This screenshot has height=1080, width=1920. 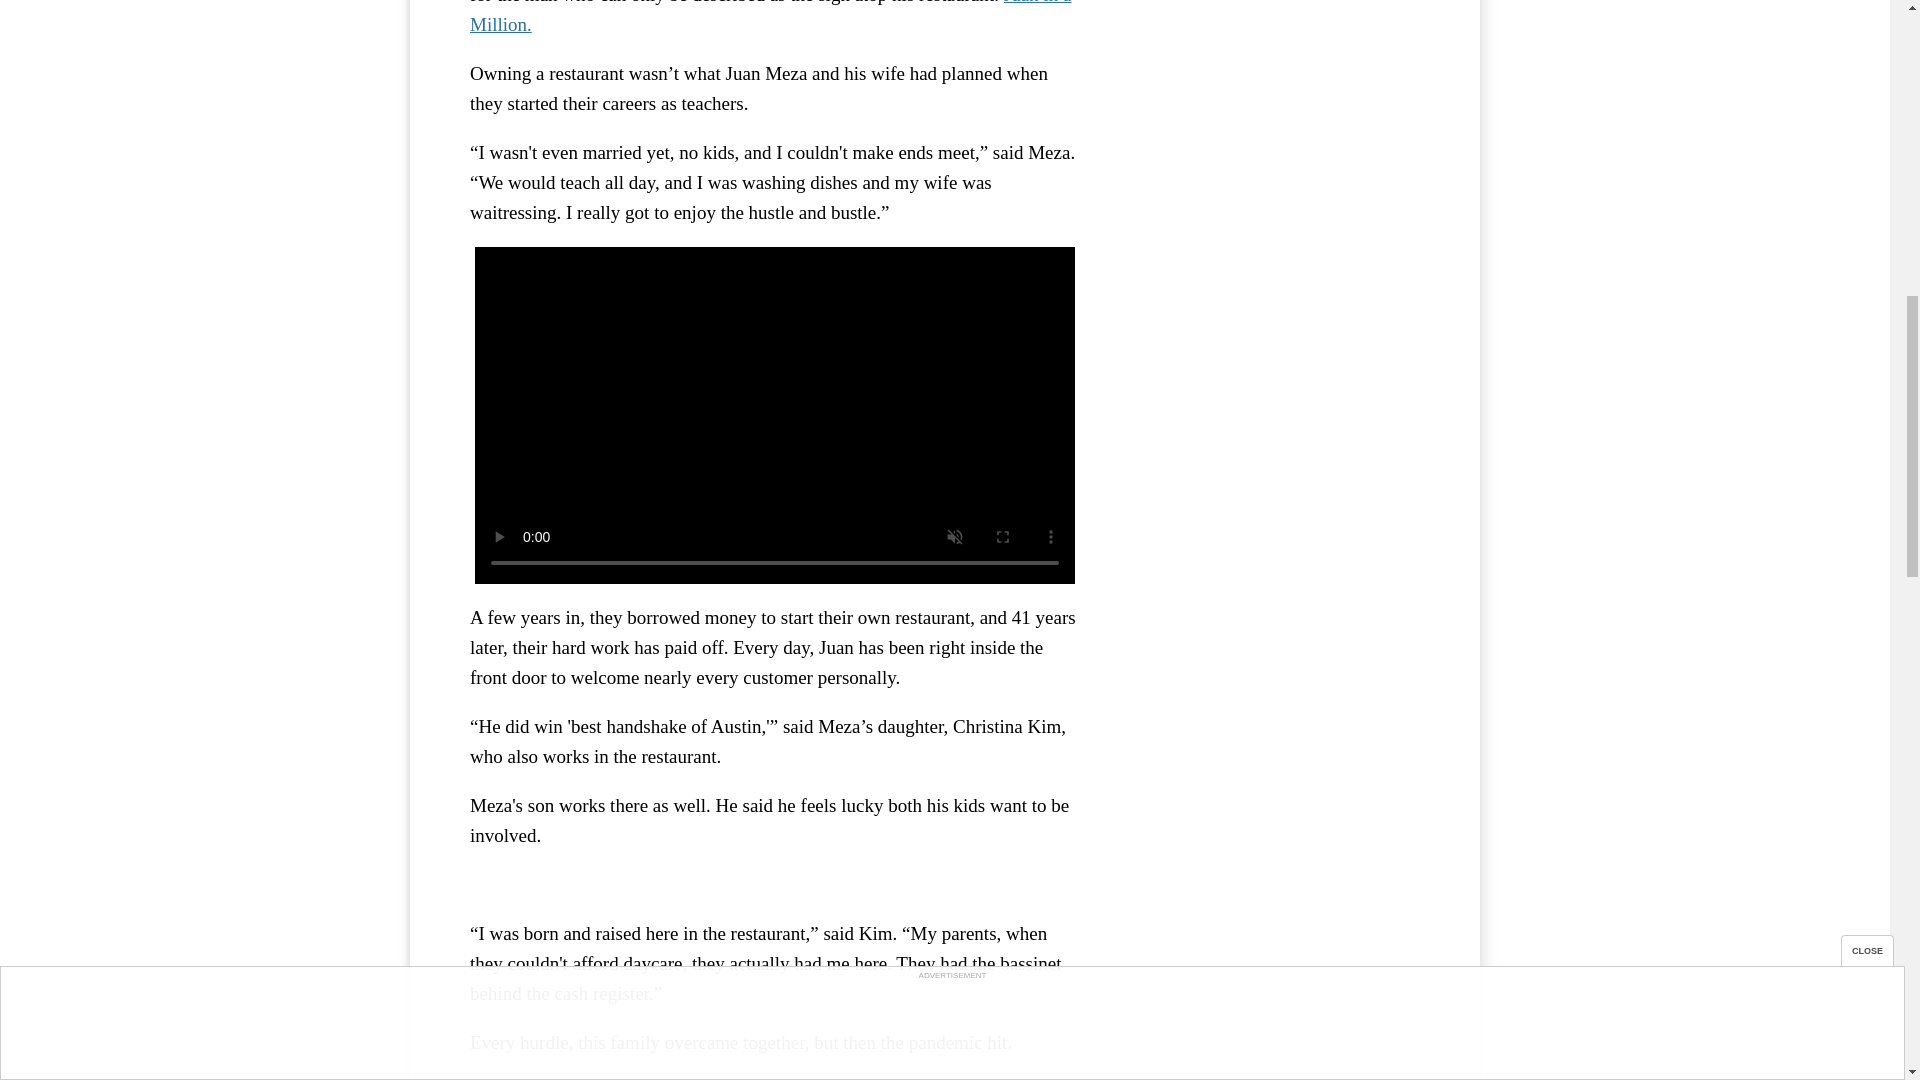 What do you see at coordinates (1270, 235) in the screenshot?
I see `3rd party ad content` at bounding box center [1270, 235].